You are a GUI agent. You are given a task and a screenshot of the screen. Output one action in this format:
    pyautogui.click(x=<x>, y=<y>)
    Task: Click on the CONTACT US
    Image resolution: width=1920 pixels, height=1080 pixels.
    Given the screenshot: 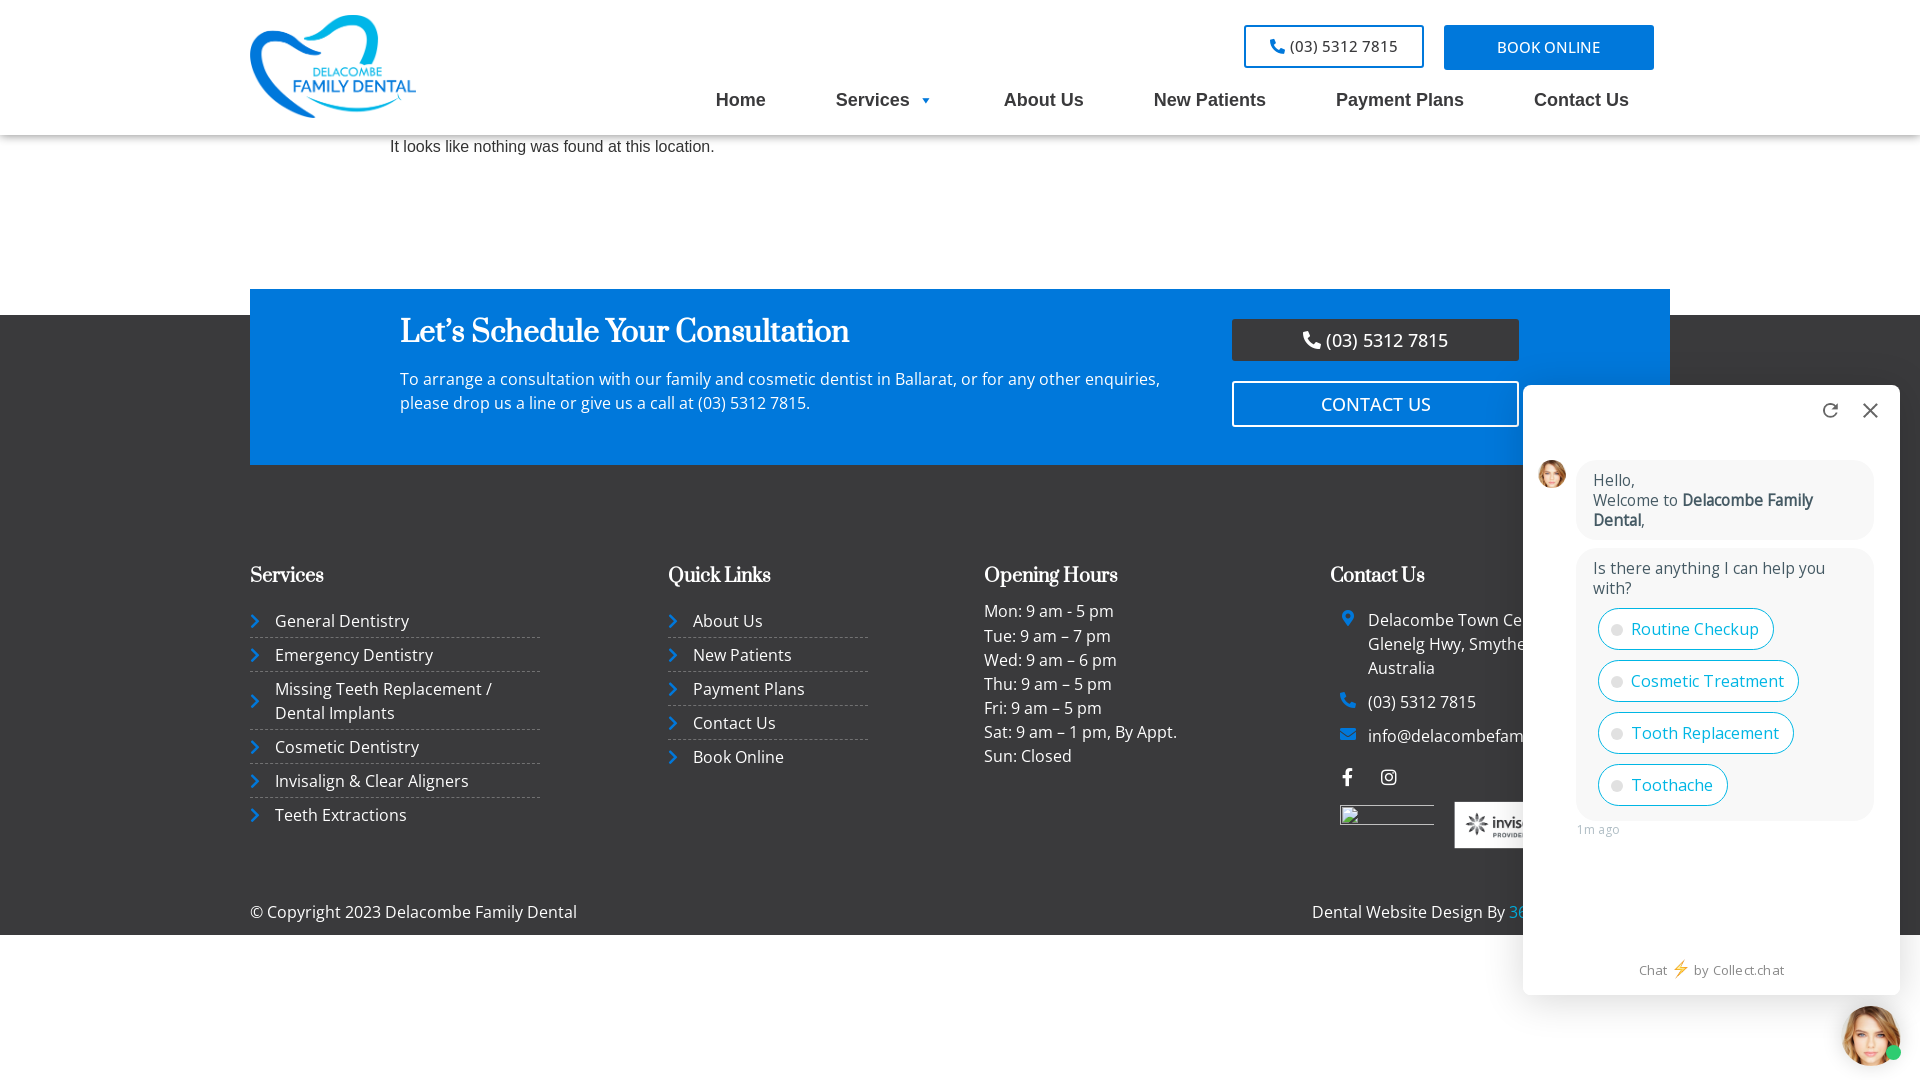 What is the action you would take?
    pyautogui.click(x=1376, y=404)
    